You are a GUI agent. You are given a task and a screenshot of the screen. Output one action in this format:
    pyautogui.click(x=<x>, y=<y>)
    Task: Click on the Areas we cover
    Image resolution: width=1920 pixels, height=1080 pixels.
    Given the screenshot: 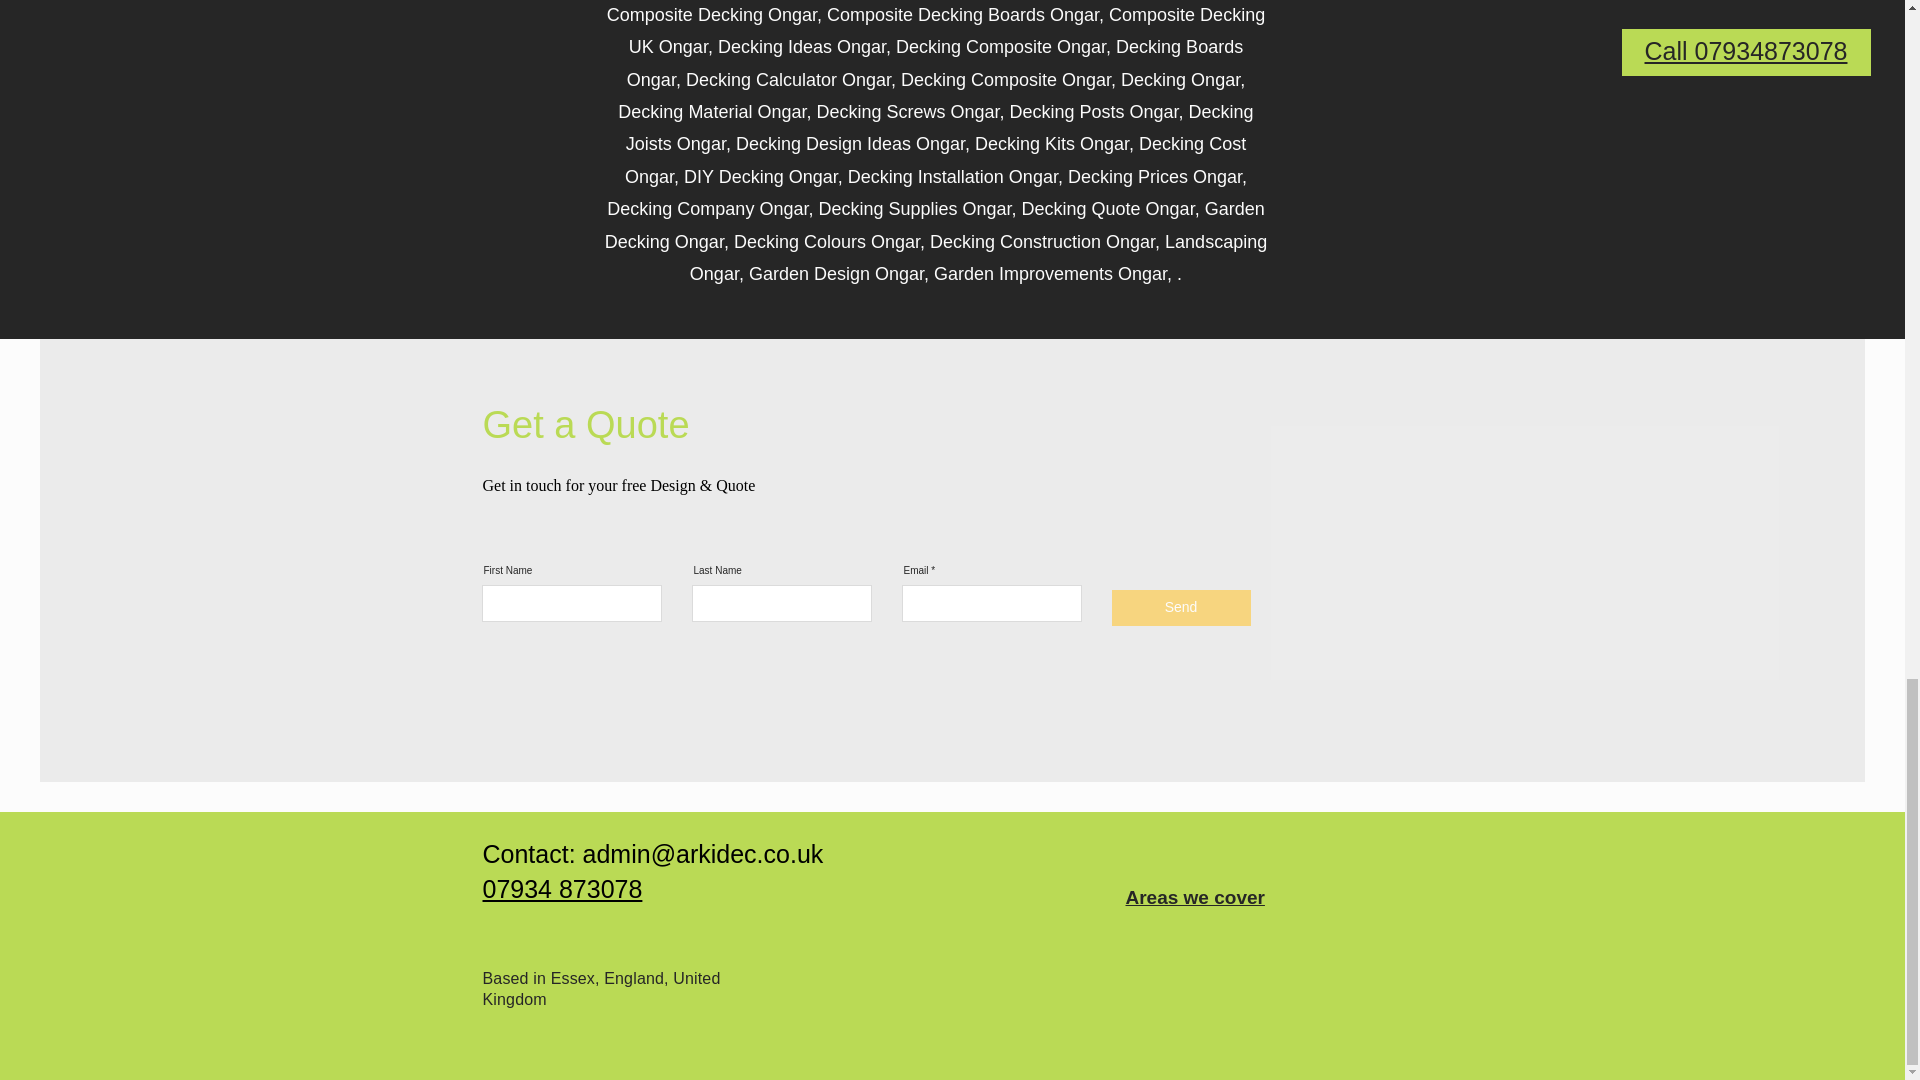 What is the action you would take?
    pyautogui.click(x=1195, y=897)
    